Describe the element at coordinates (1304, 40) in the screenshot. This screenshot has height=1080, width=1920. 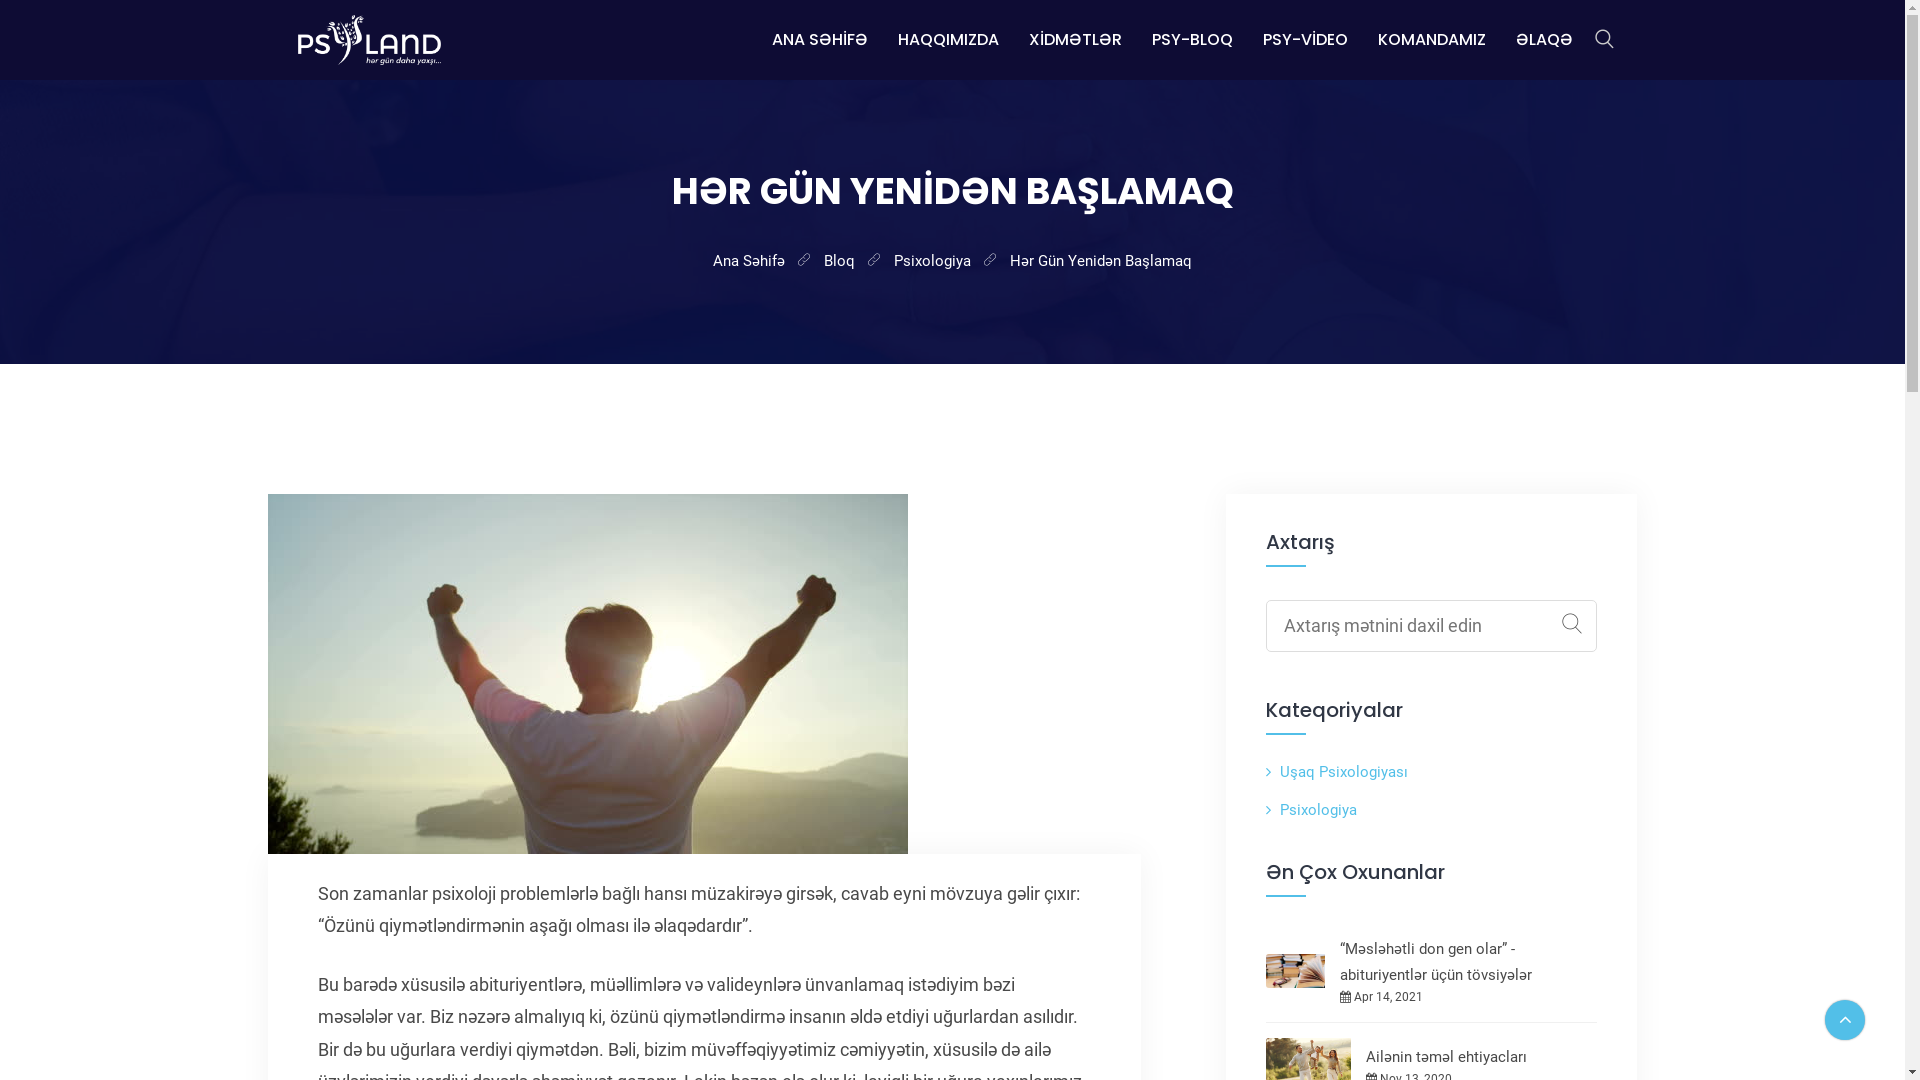
I see `PSY-VIDEO` at that location.